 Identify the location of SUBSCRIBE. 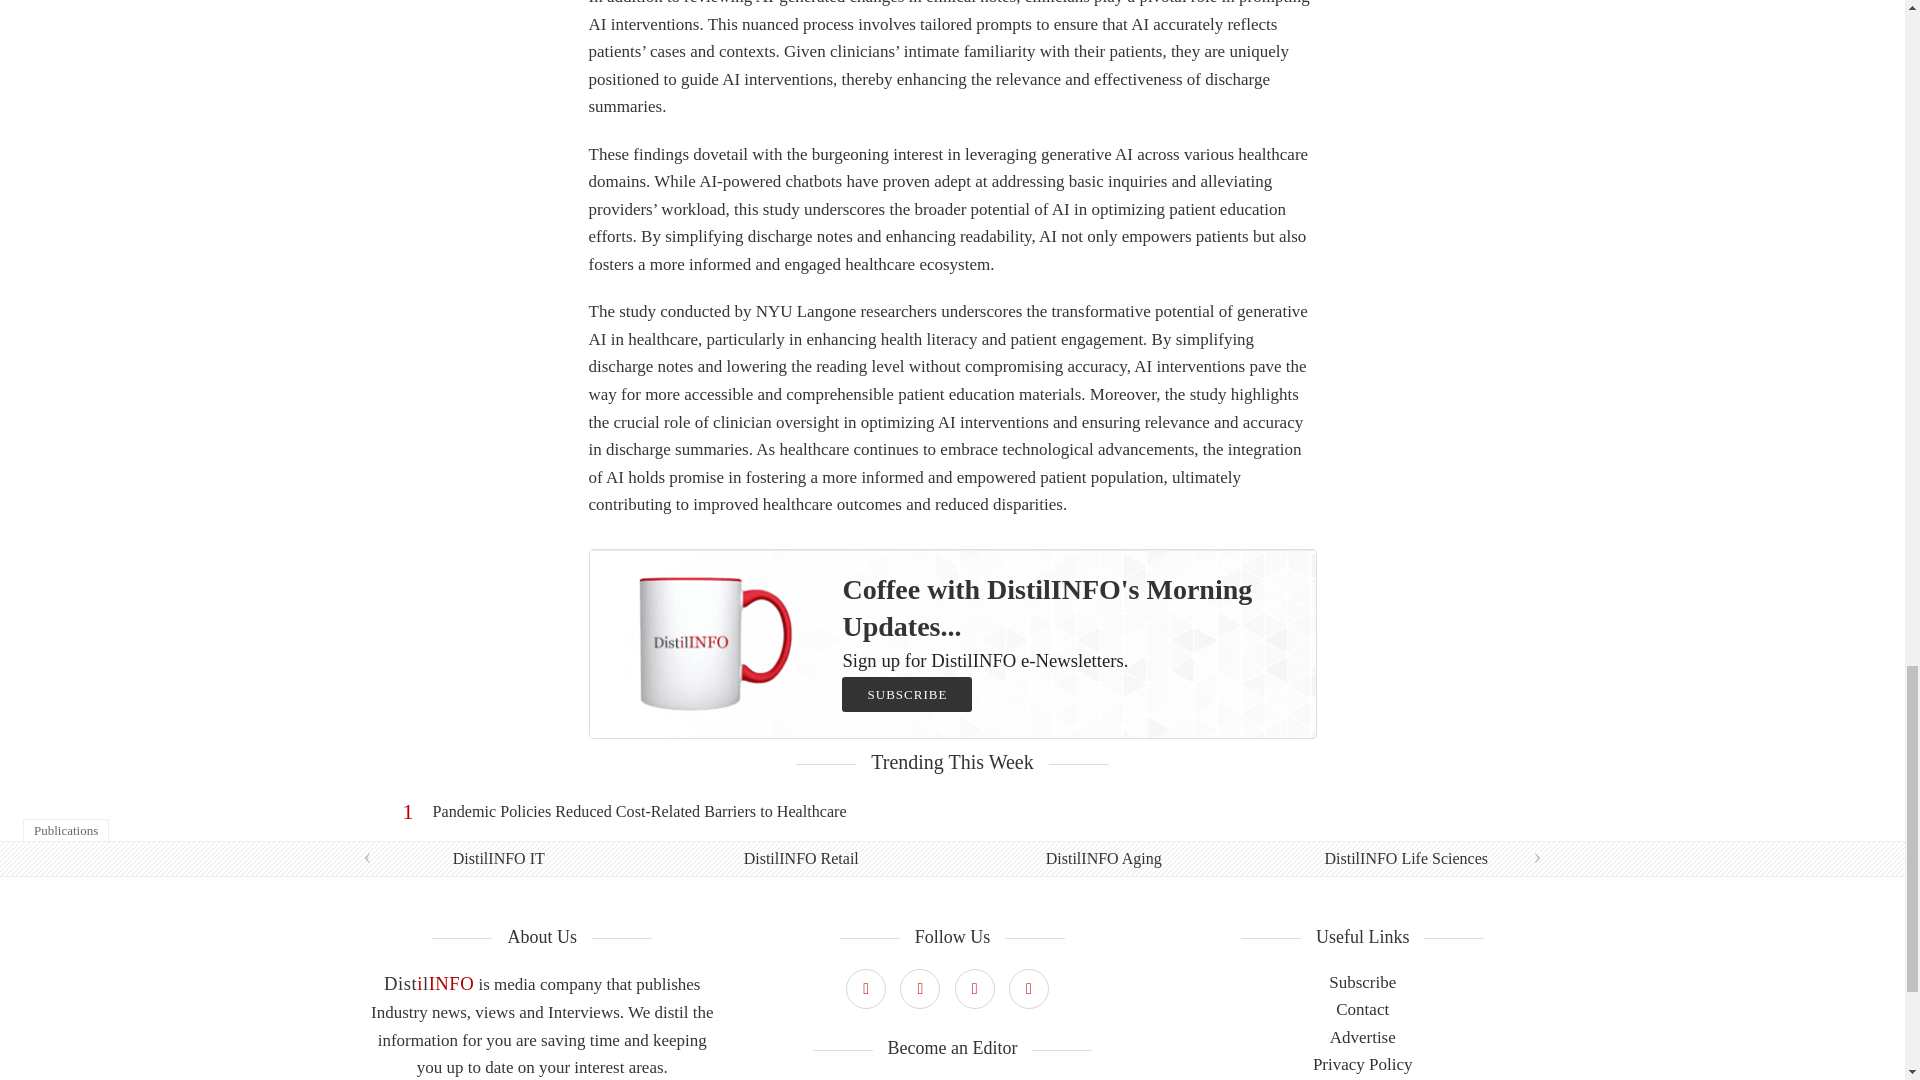
(906, 694).